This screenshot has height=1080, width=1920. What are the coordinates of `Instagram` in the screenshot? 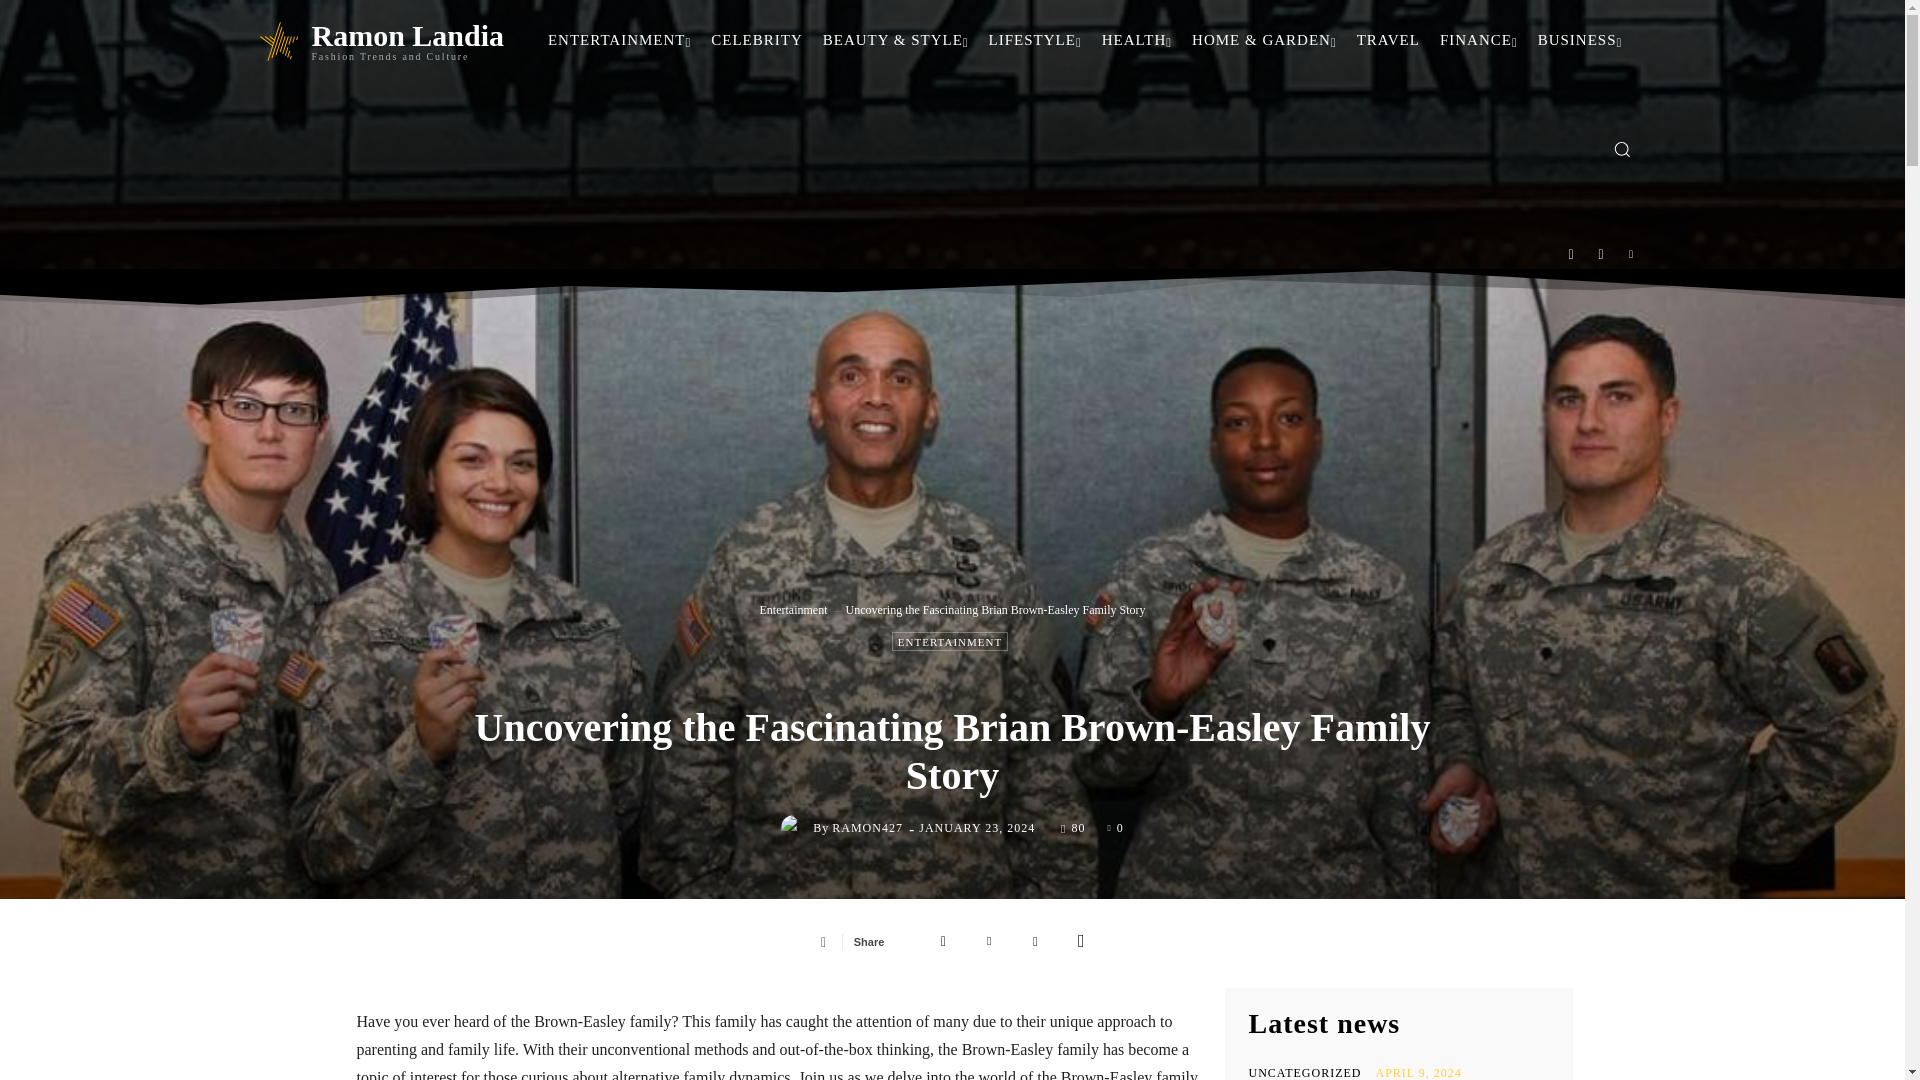 It's located at (1601, 254).